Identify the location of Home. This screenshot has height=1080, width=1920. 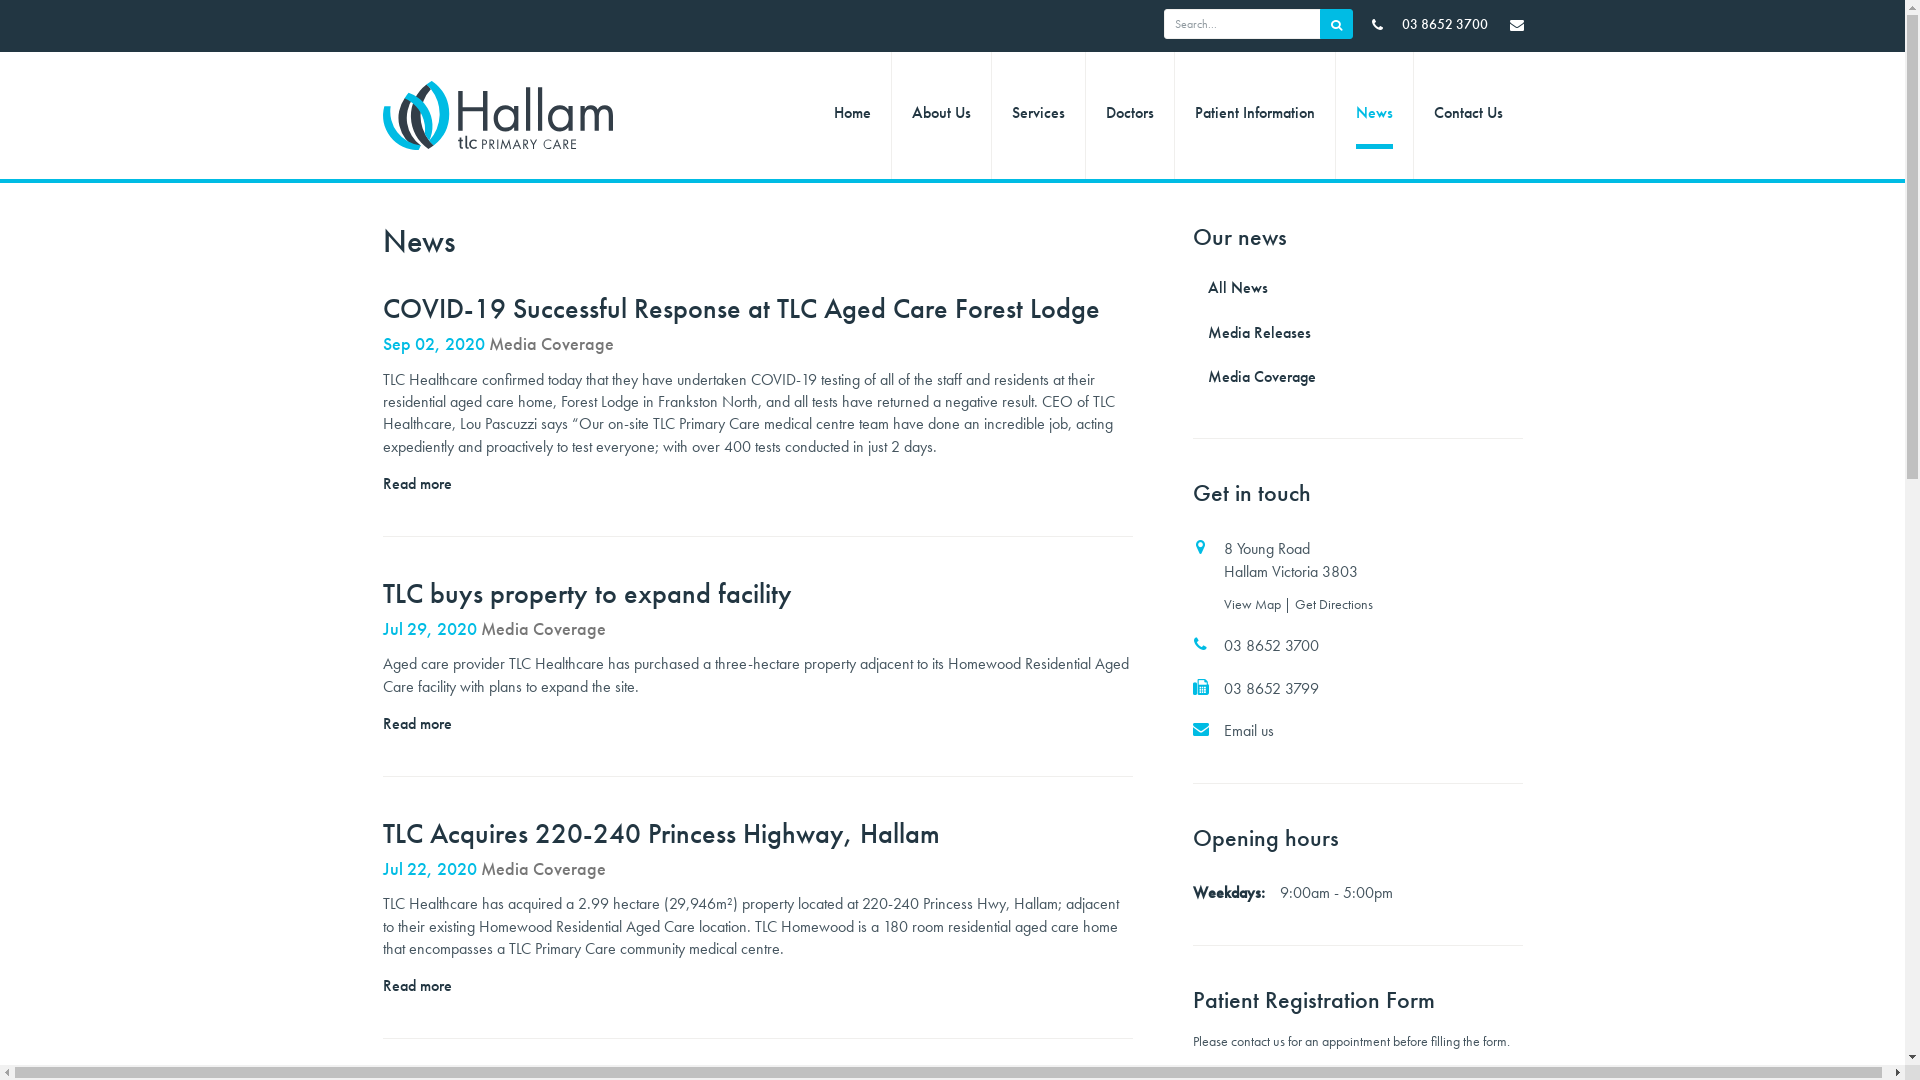
(852, 116).